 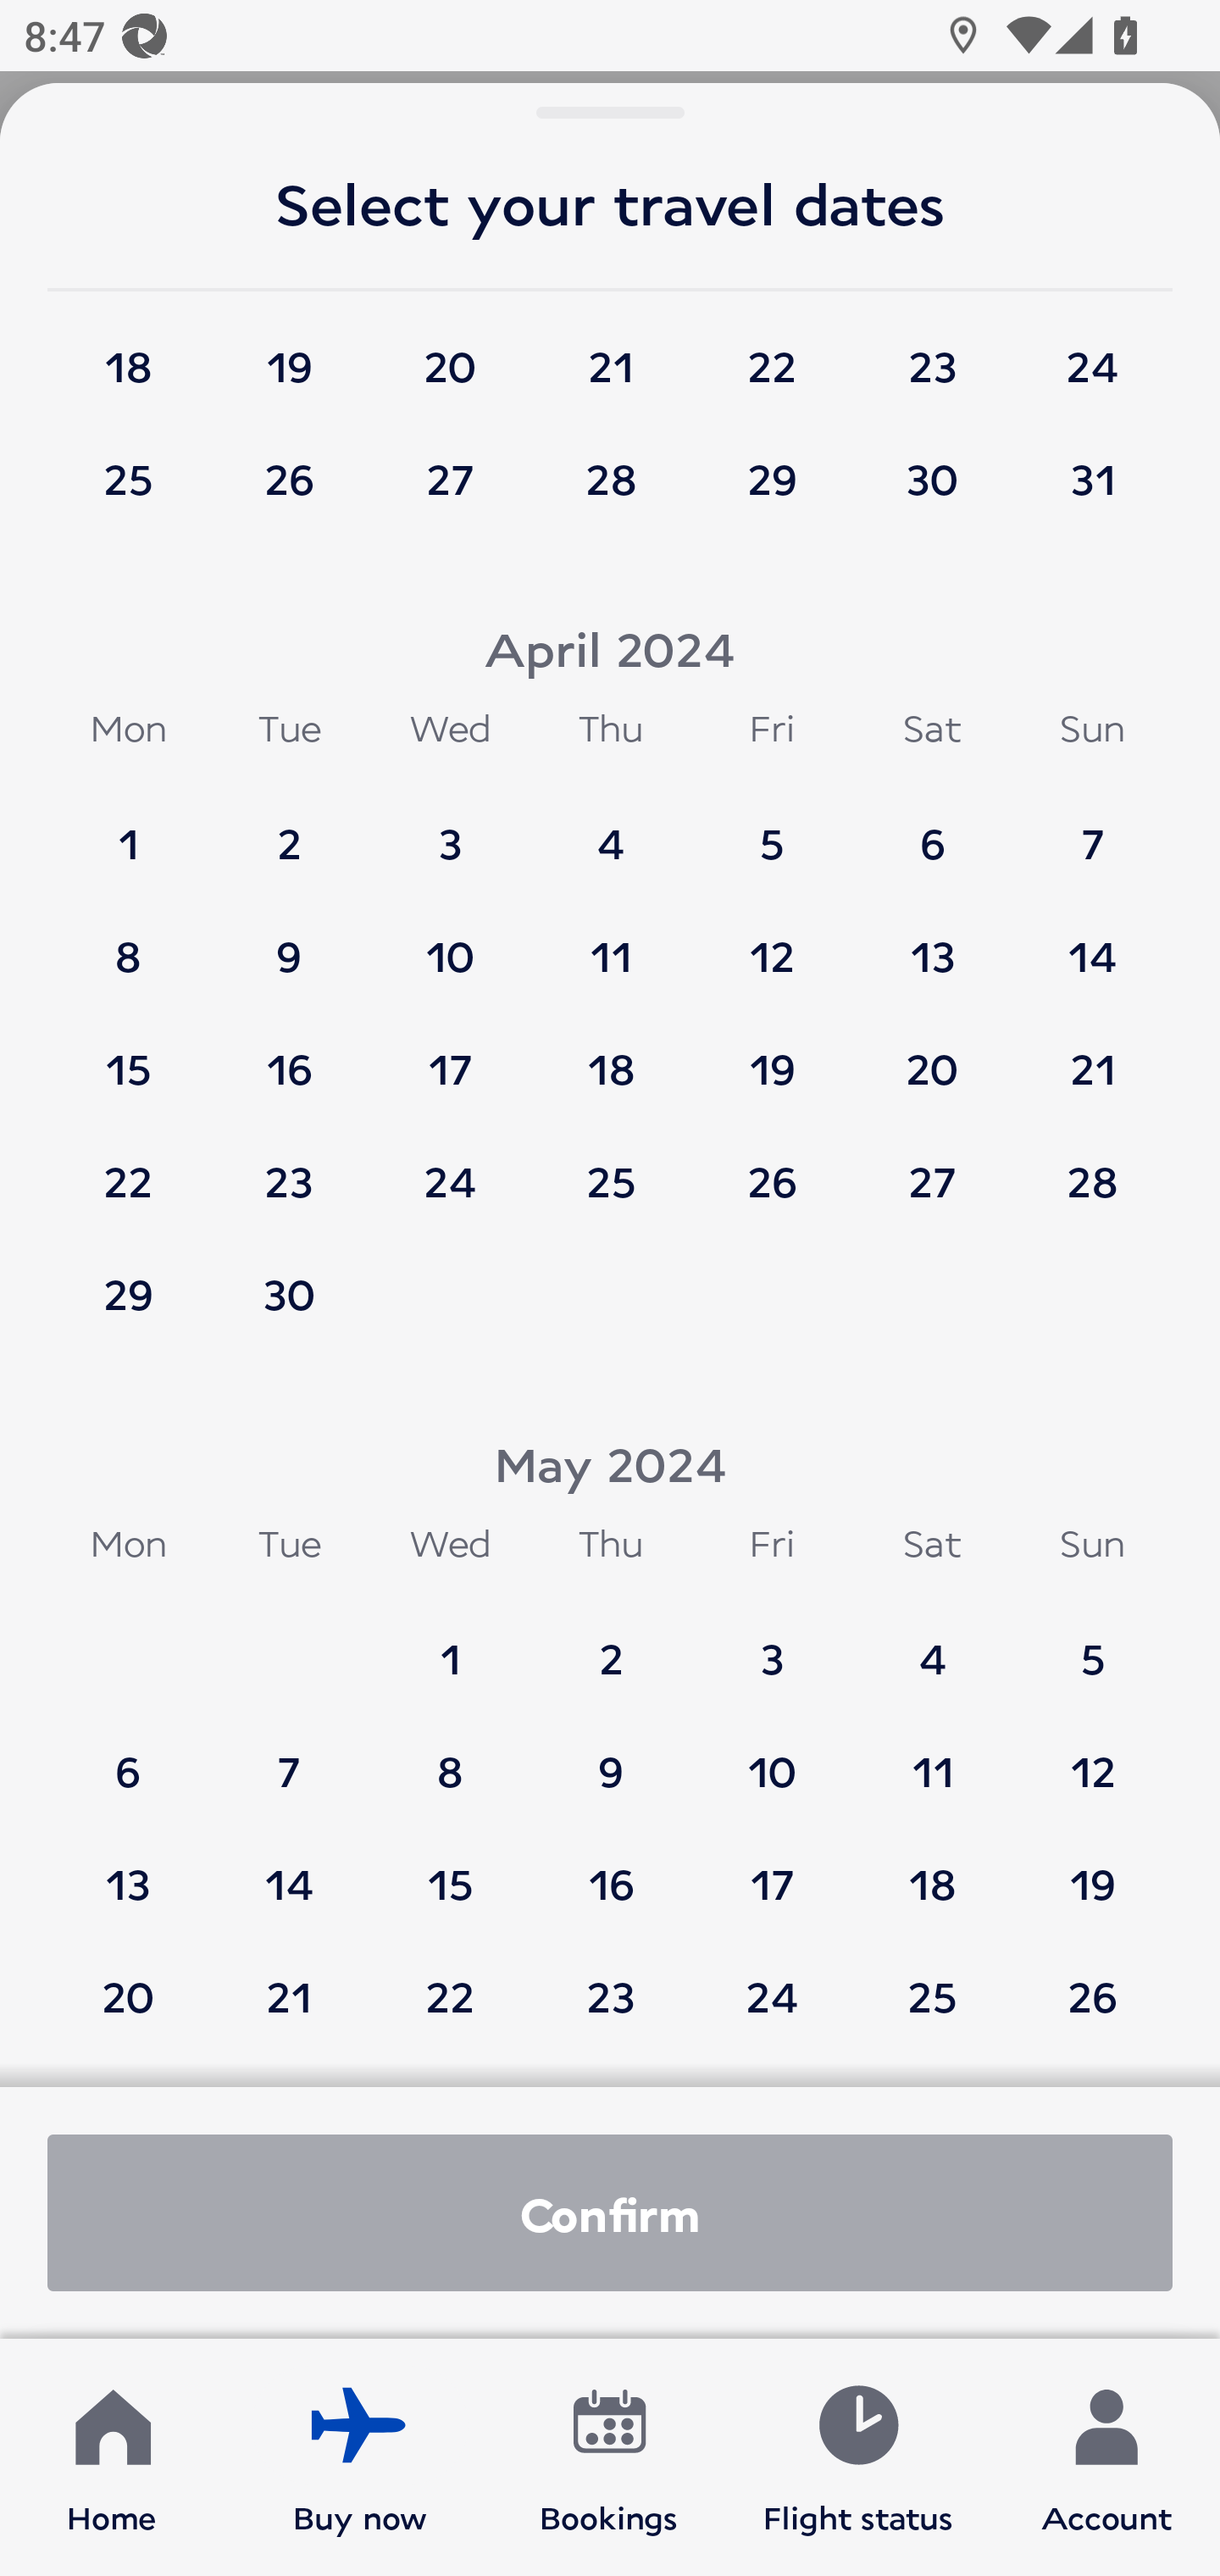 What do you see at coordinates (128, 828) in the screenshot?
I see `1` at bounding box center [128, 828].